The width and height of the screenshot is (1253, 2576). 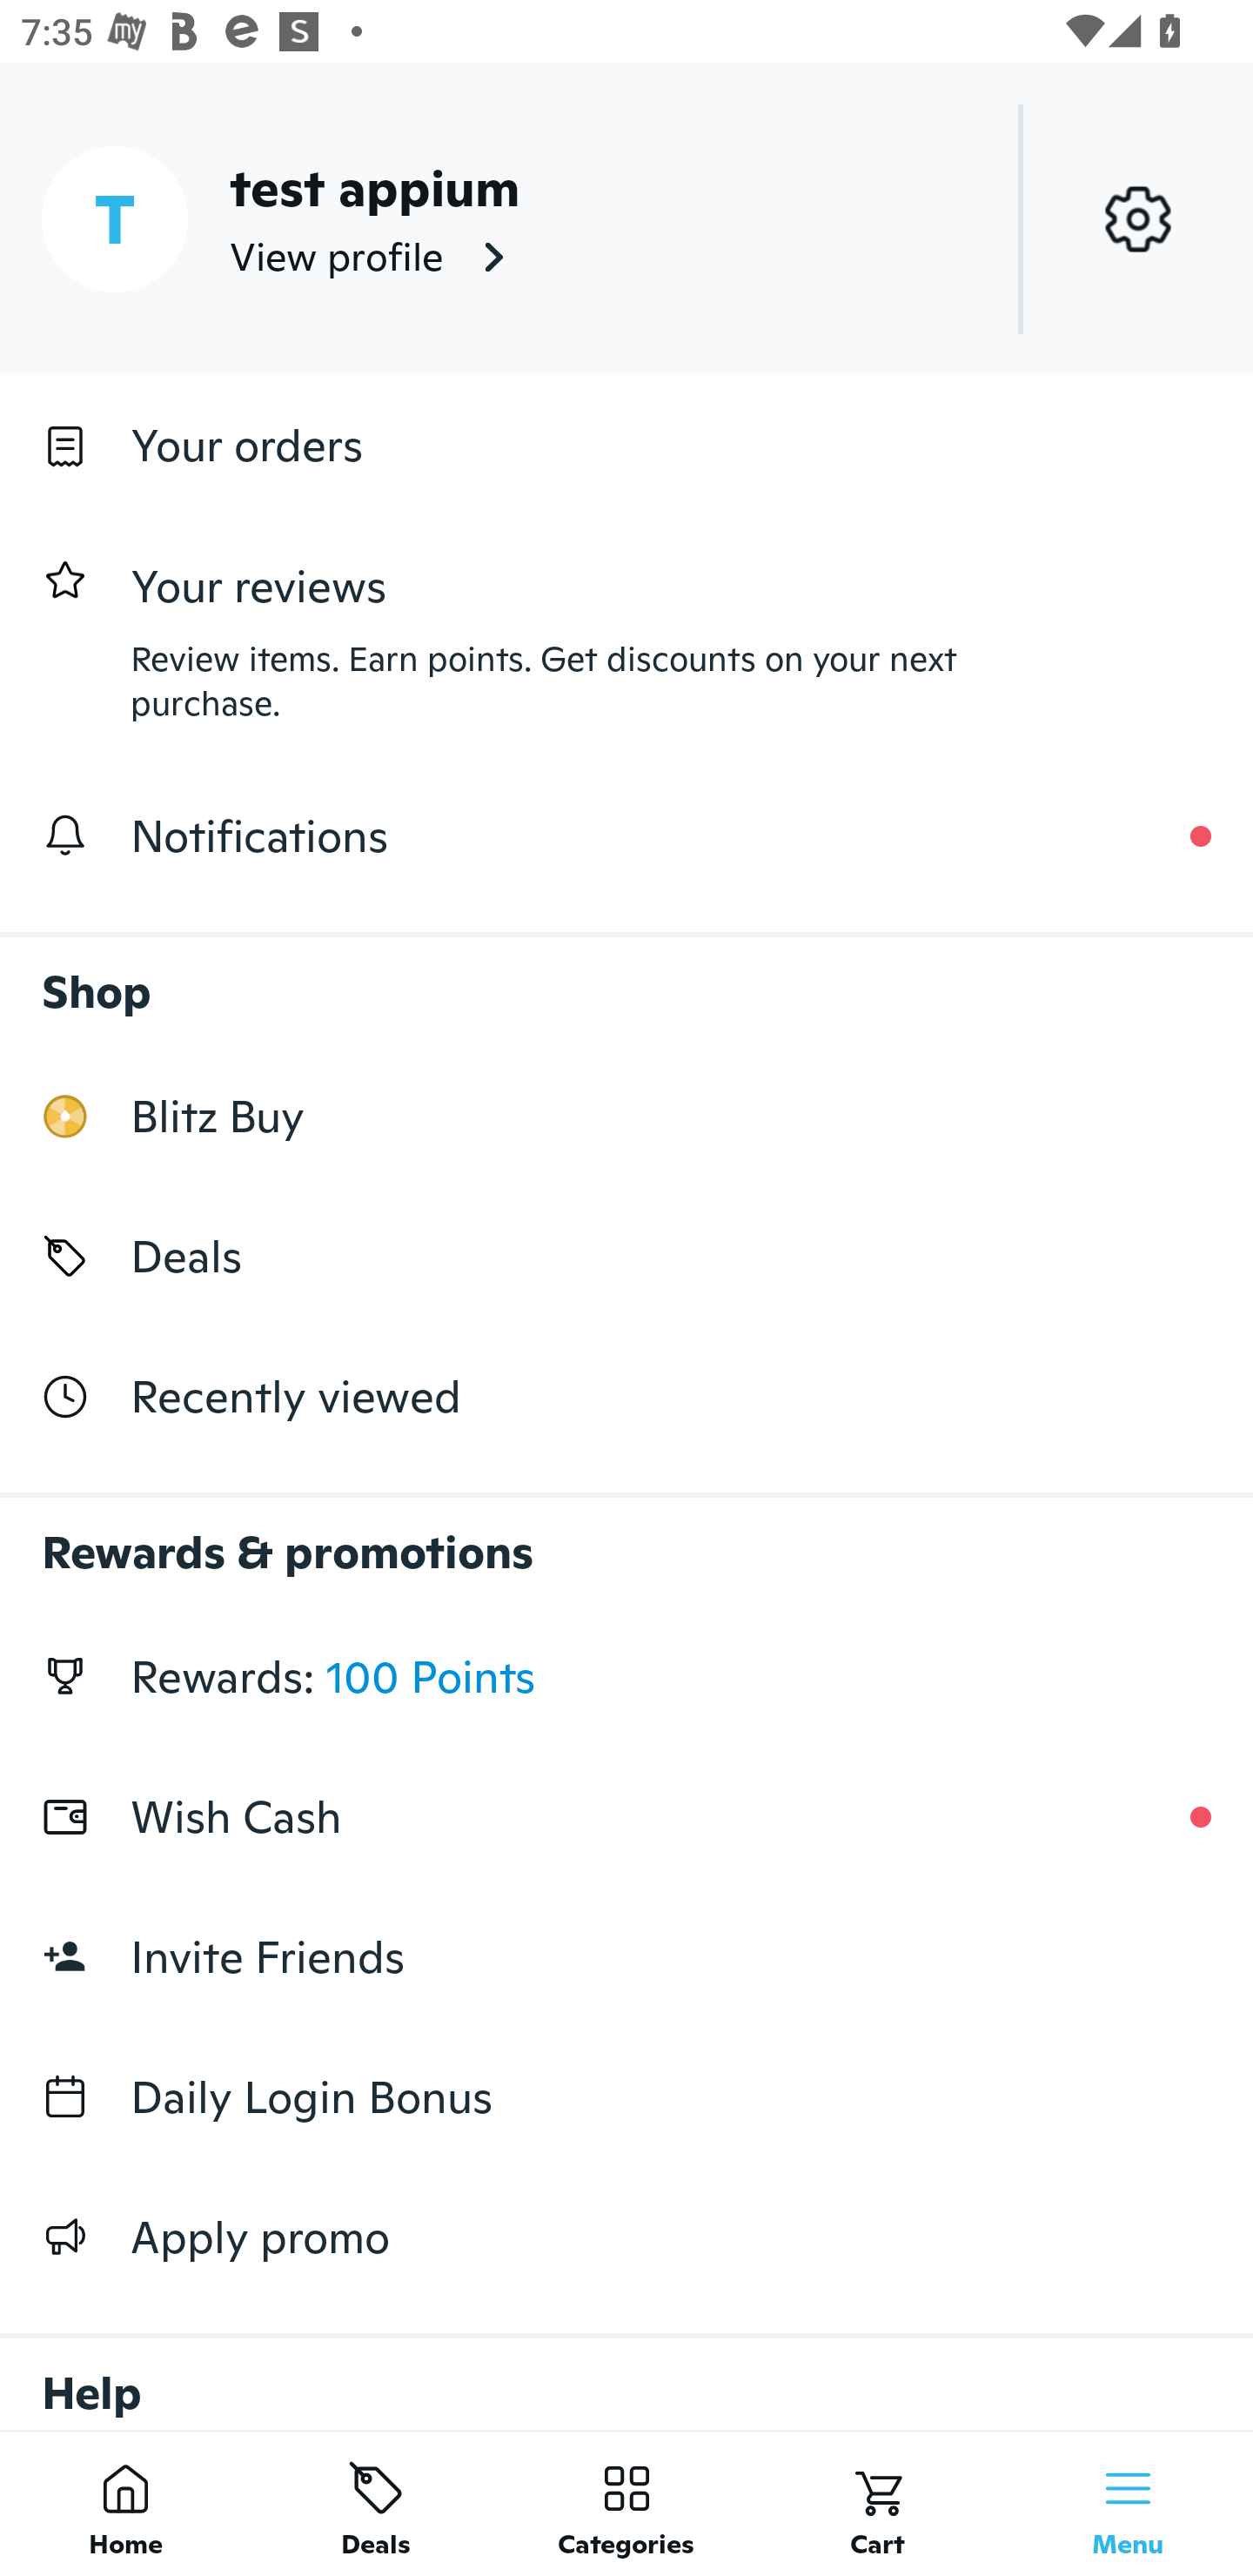 What do you see at coordinates (626, 1956) in the screenshot?
I see `Invite Friends` at bounding box center [626, 1956].